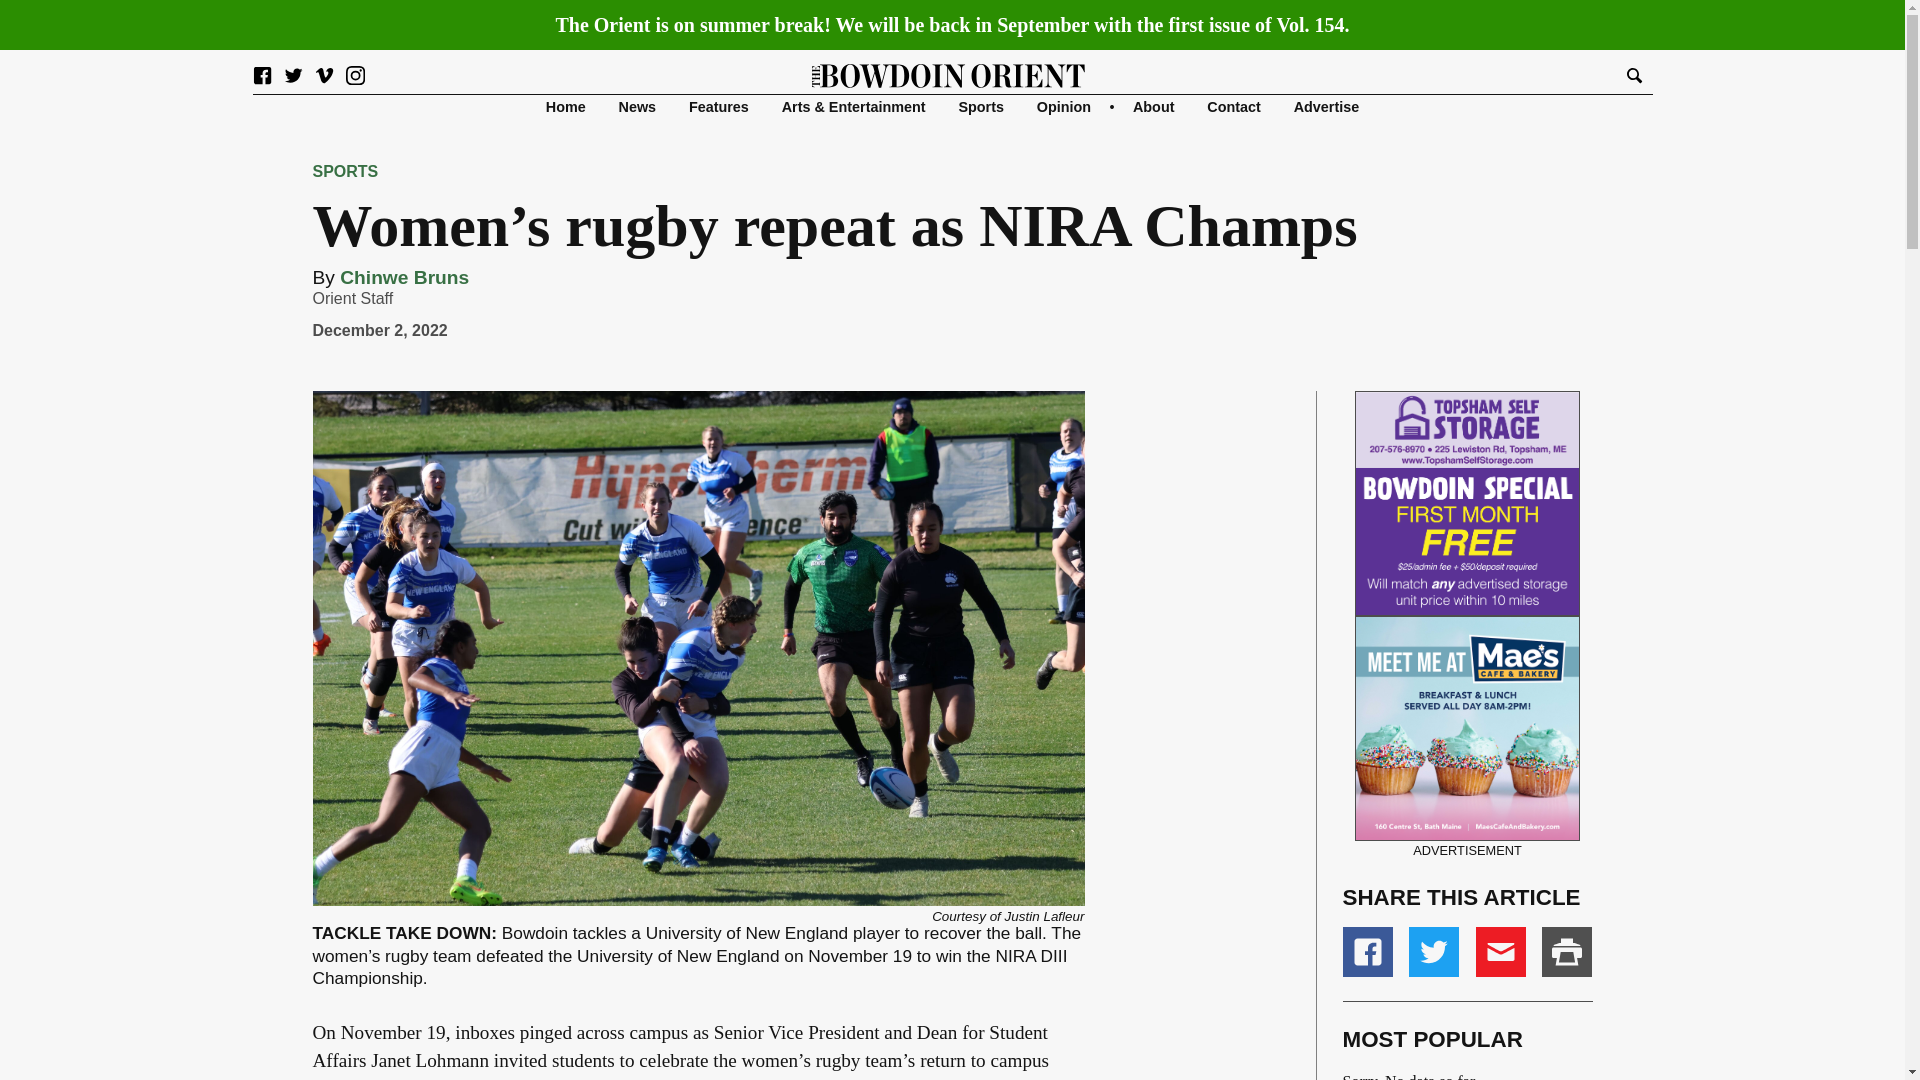 Image resolution: width=1920 pixels, height=1080 pixels. I want to click on Contact, so click(1234, 106).